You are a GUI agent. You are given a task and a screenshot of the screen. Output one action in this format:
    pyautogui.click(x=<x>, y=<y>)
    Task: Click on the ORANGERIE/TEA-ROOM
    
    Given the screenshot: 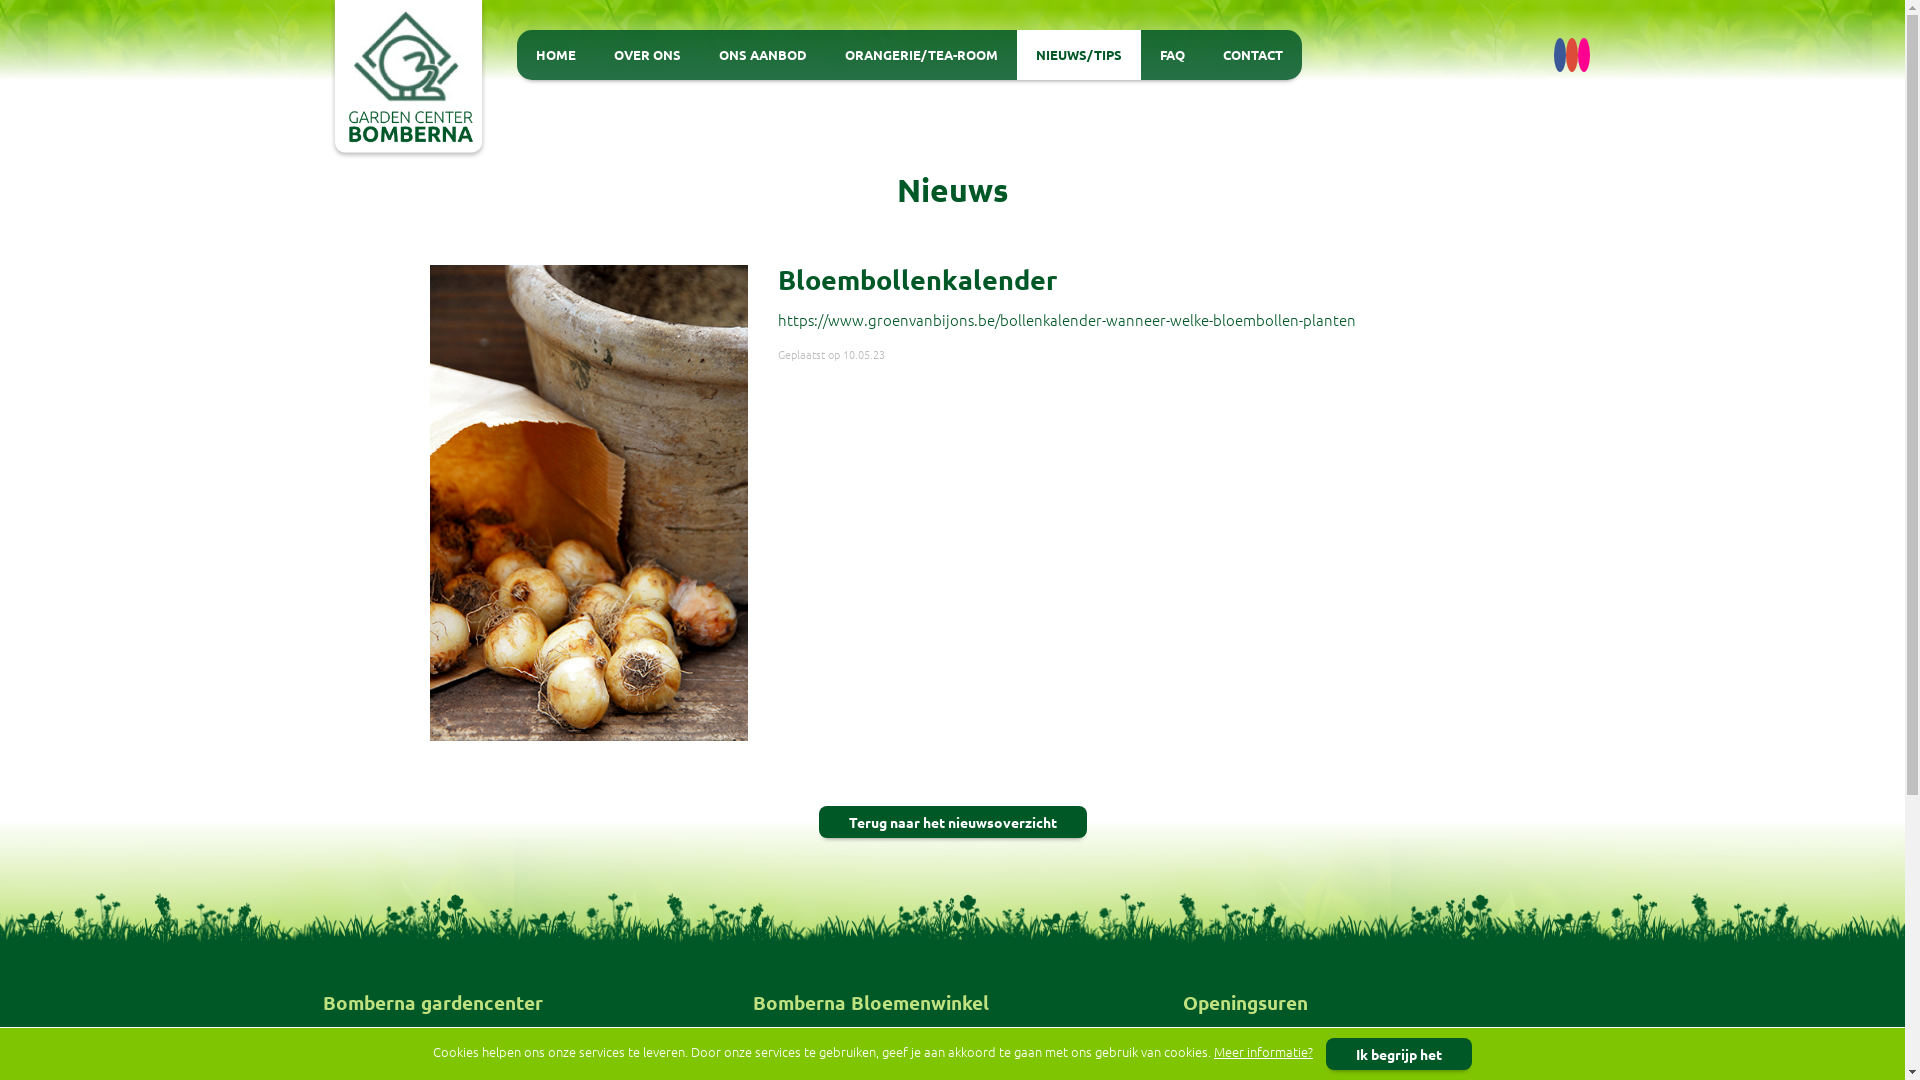 What is the action you would take?
    pyautogui.click(x=922, y=55)
    